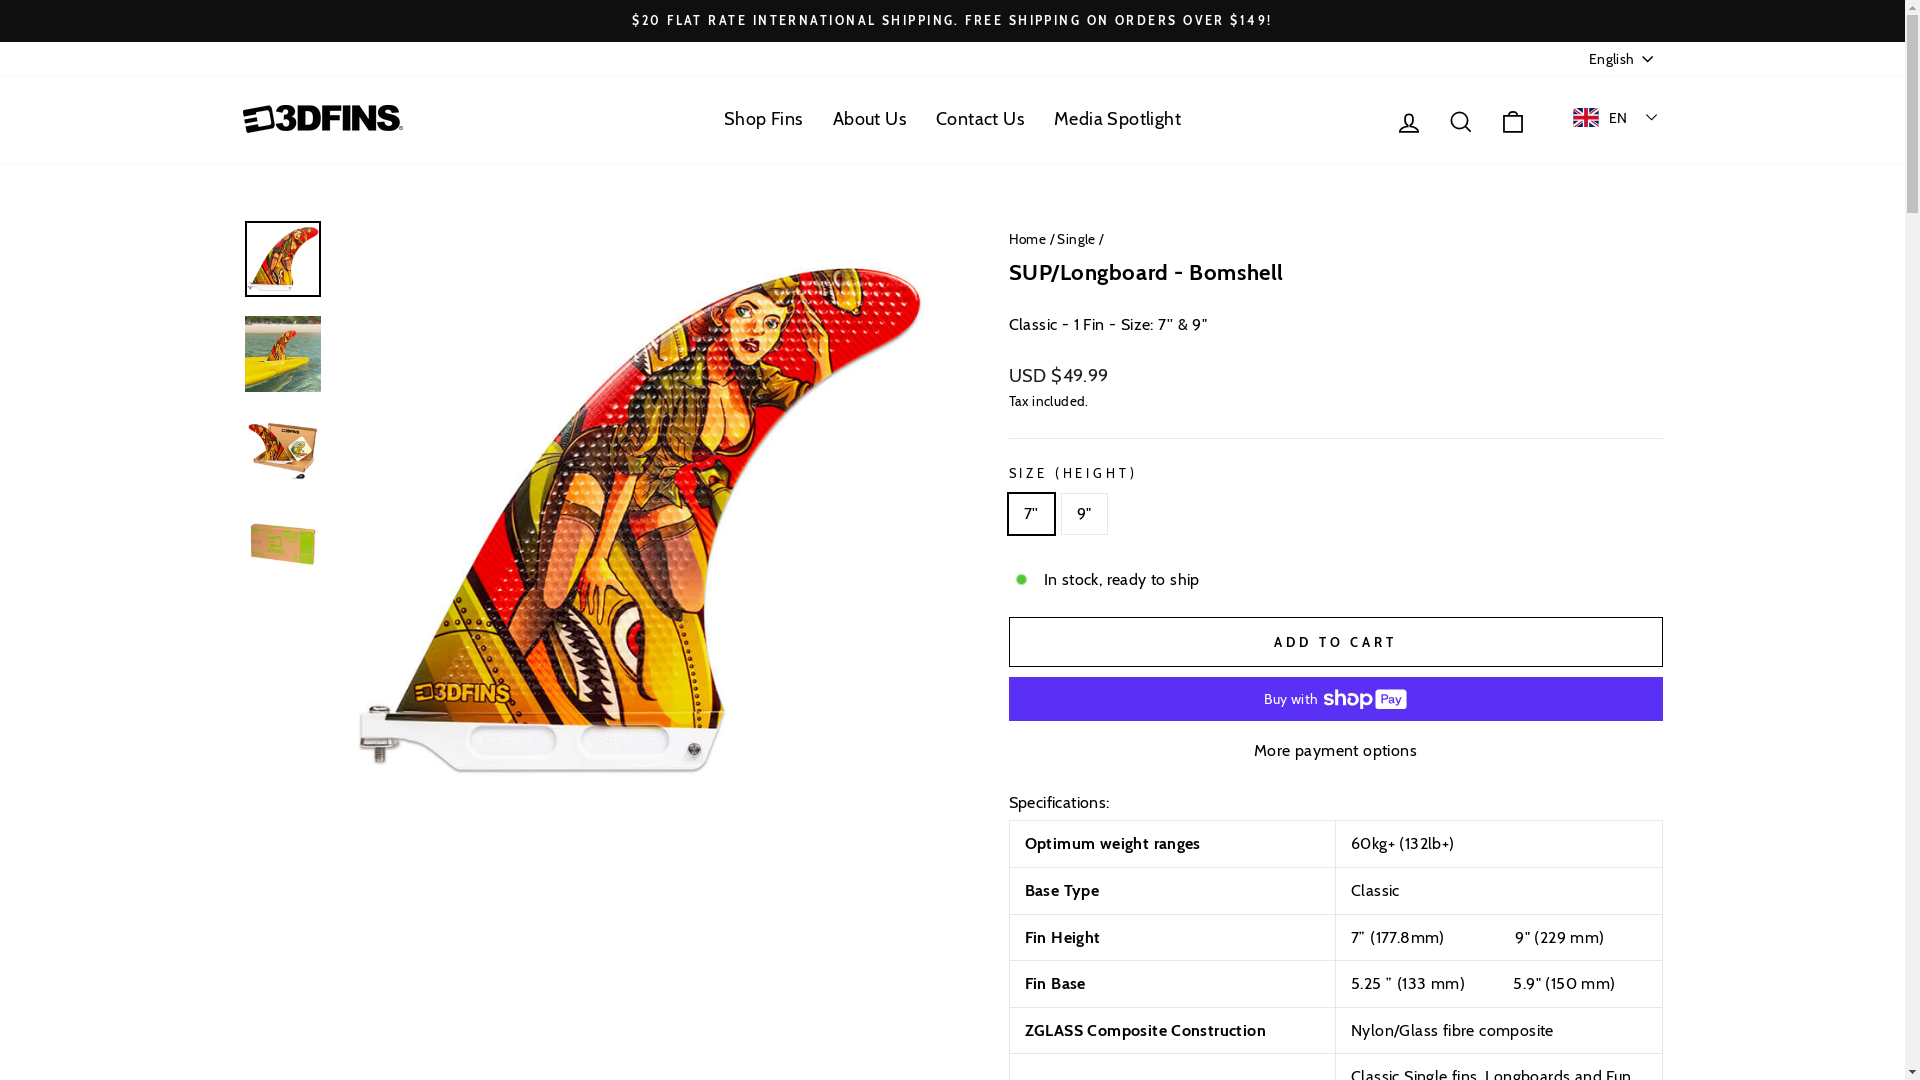 This screenshot has height=1080, width=1920. I want to click on English, so click(1623, 59).